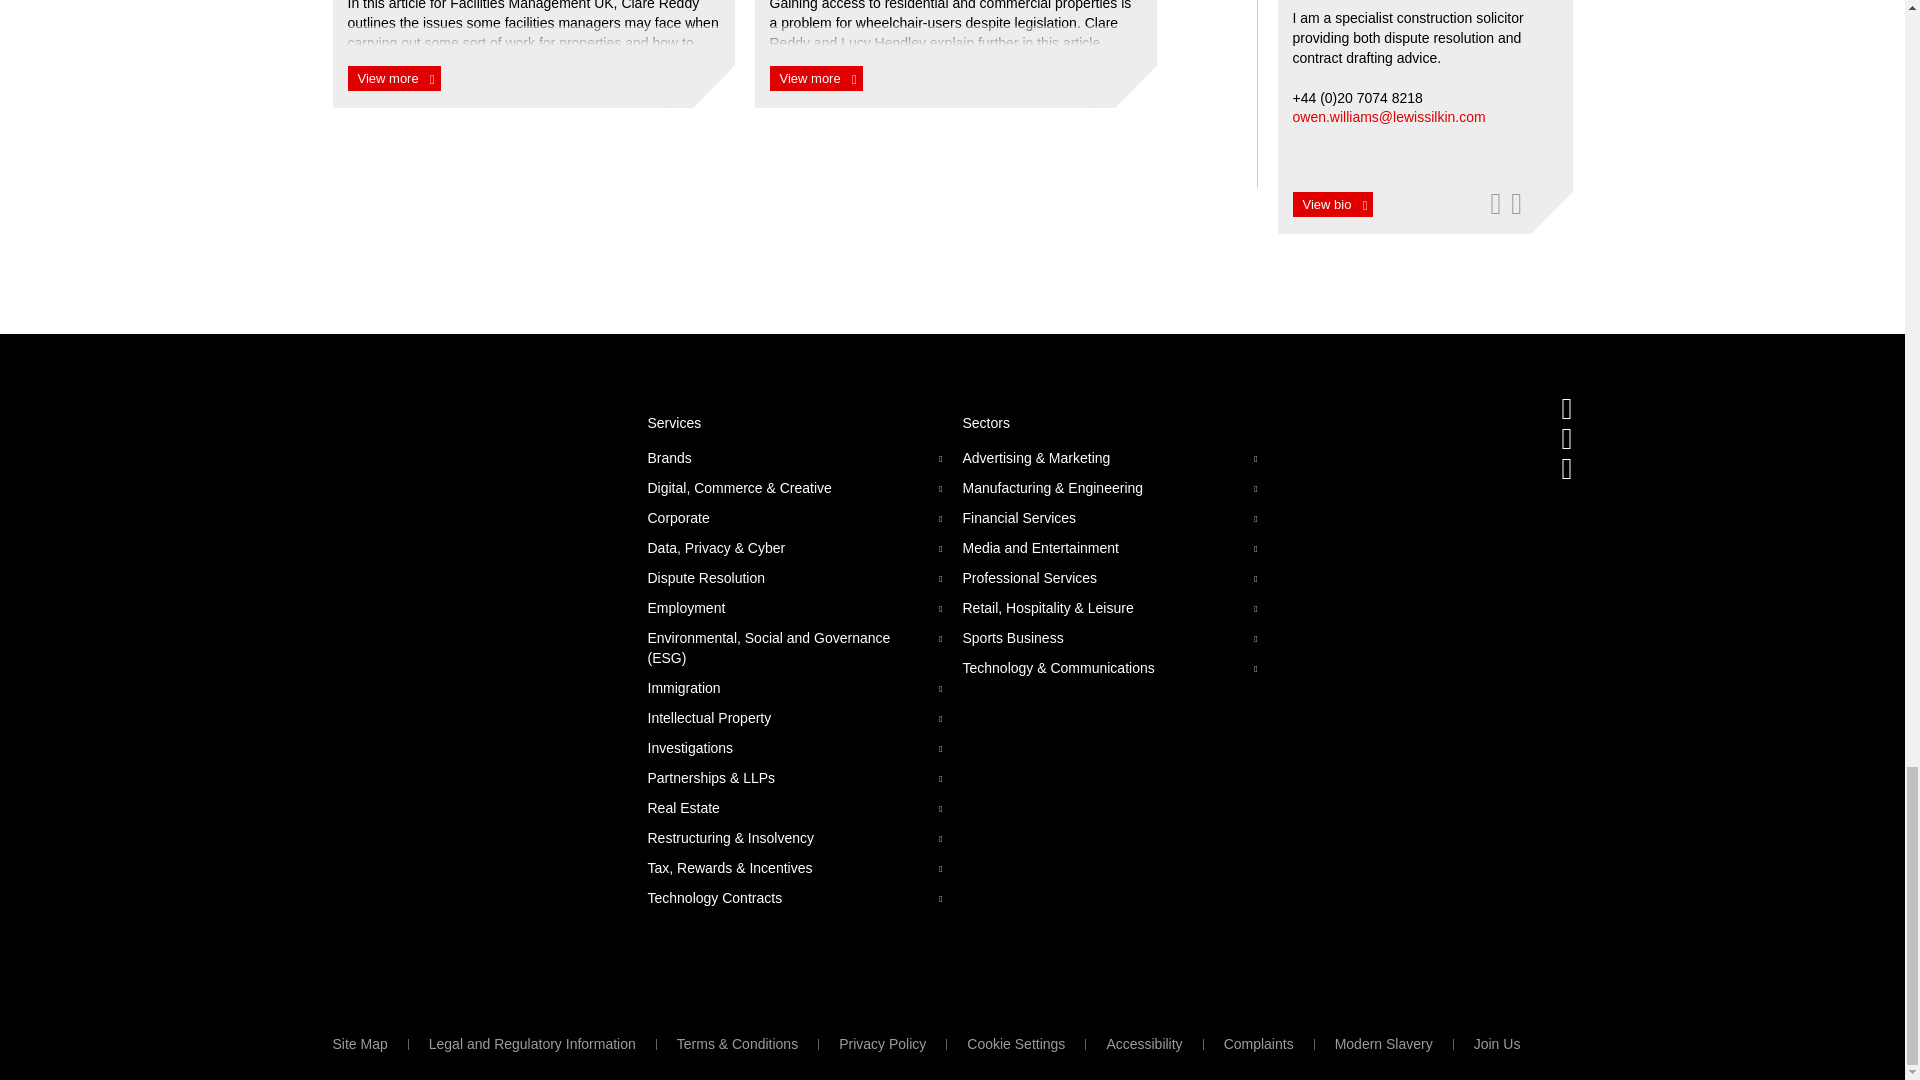  I want to click on Opens in a new tab, so click(1567, 468).